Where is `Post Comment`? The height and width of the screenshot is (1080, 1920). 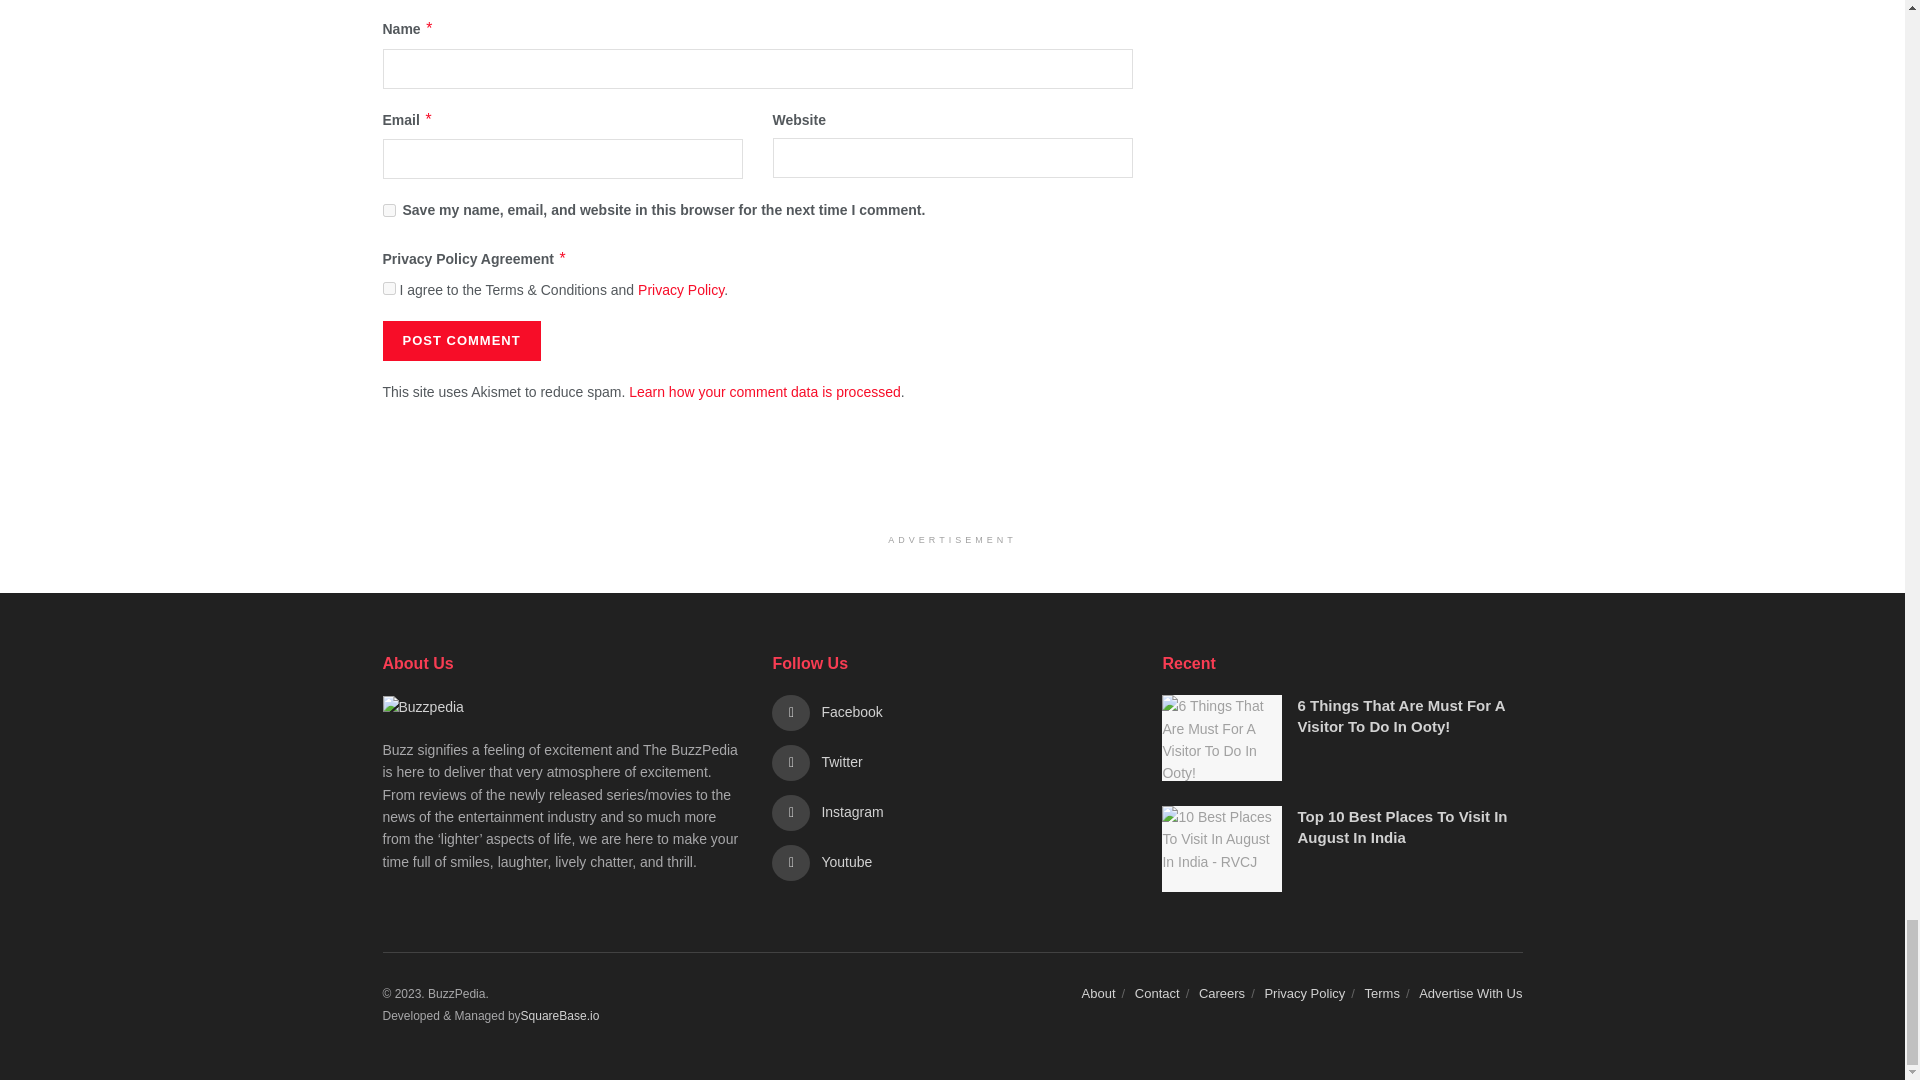 Post Comment is located at coordinates (460, 340).